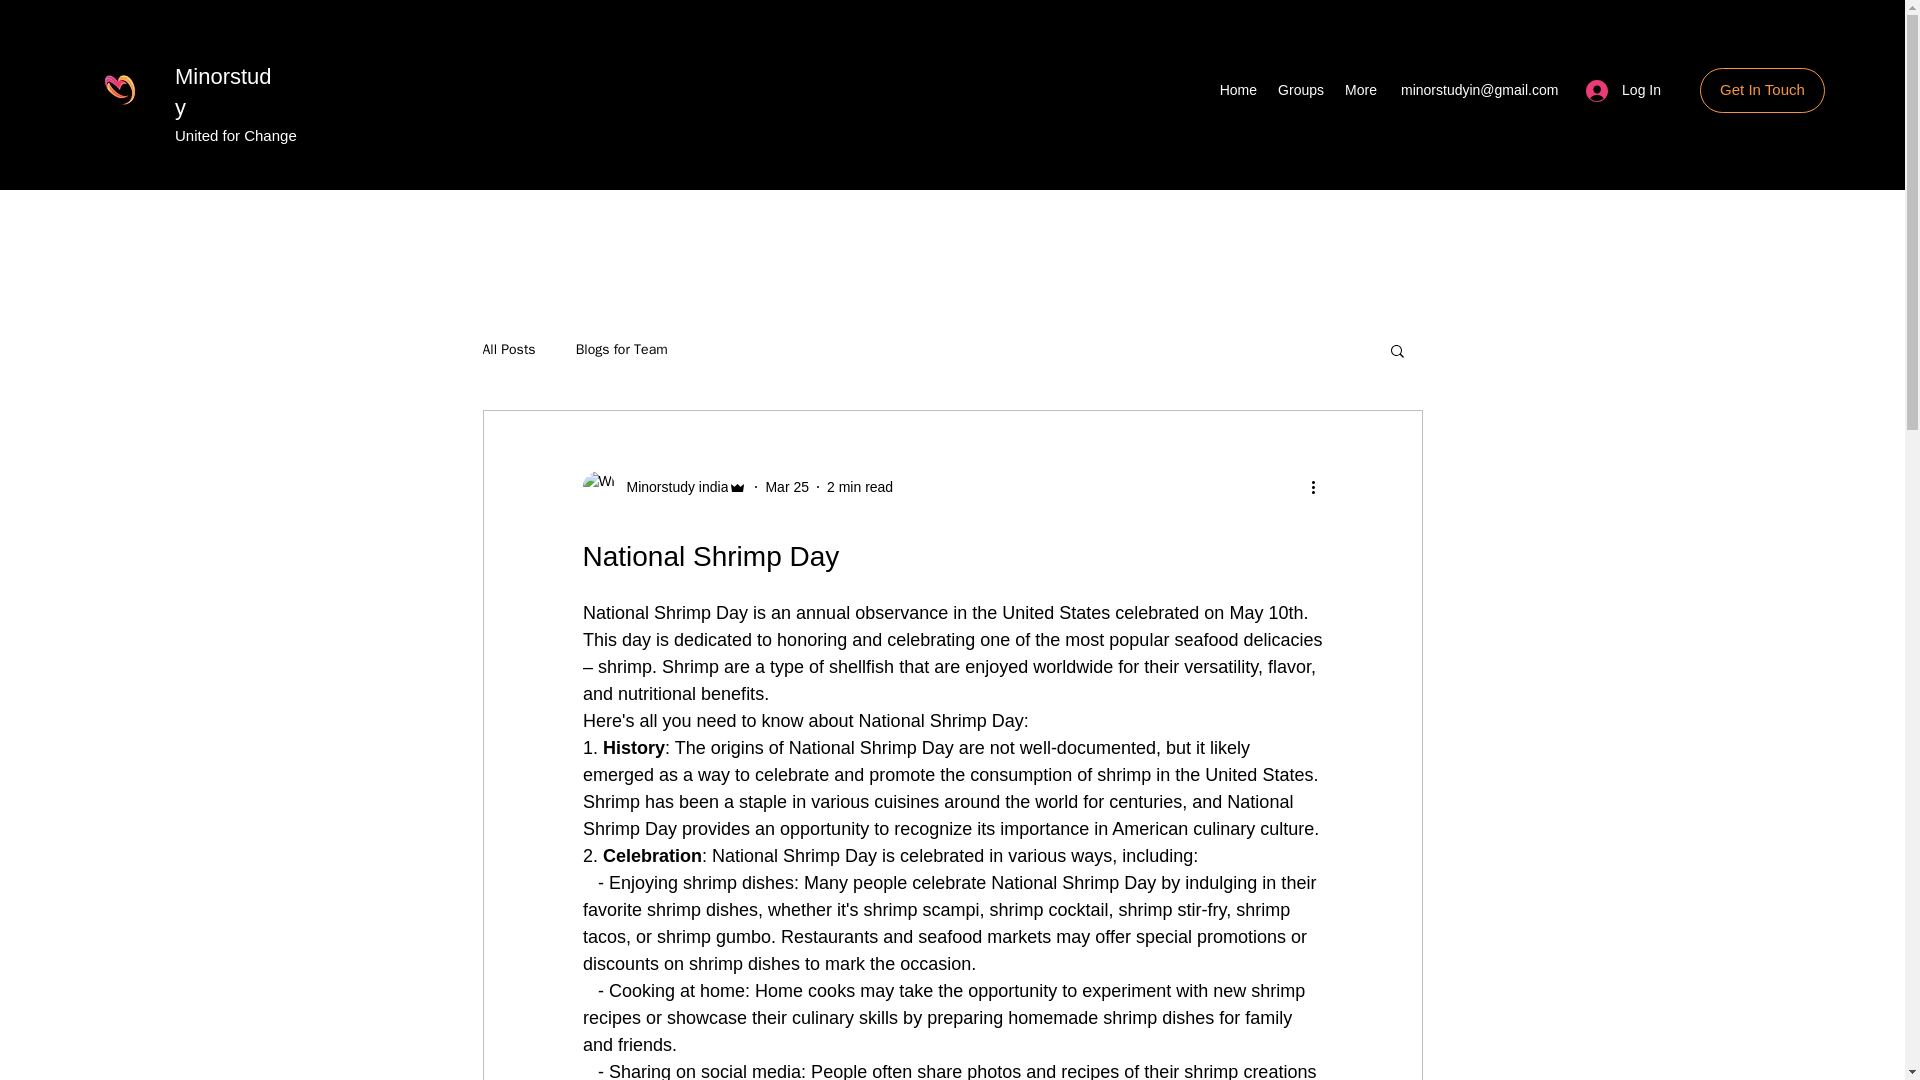 The image size is (1920, 1080). Describe the element at coordinates (670, 487) in the screenshot. I see `Minorstudy india` at that location.